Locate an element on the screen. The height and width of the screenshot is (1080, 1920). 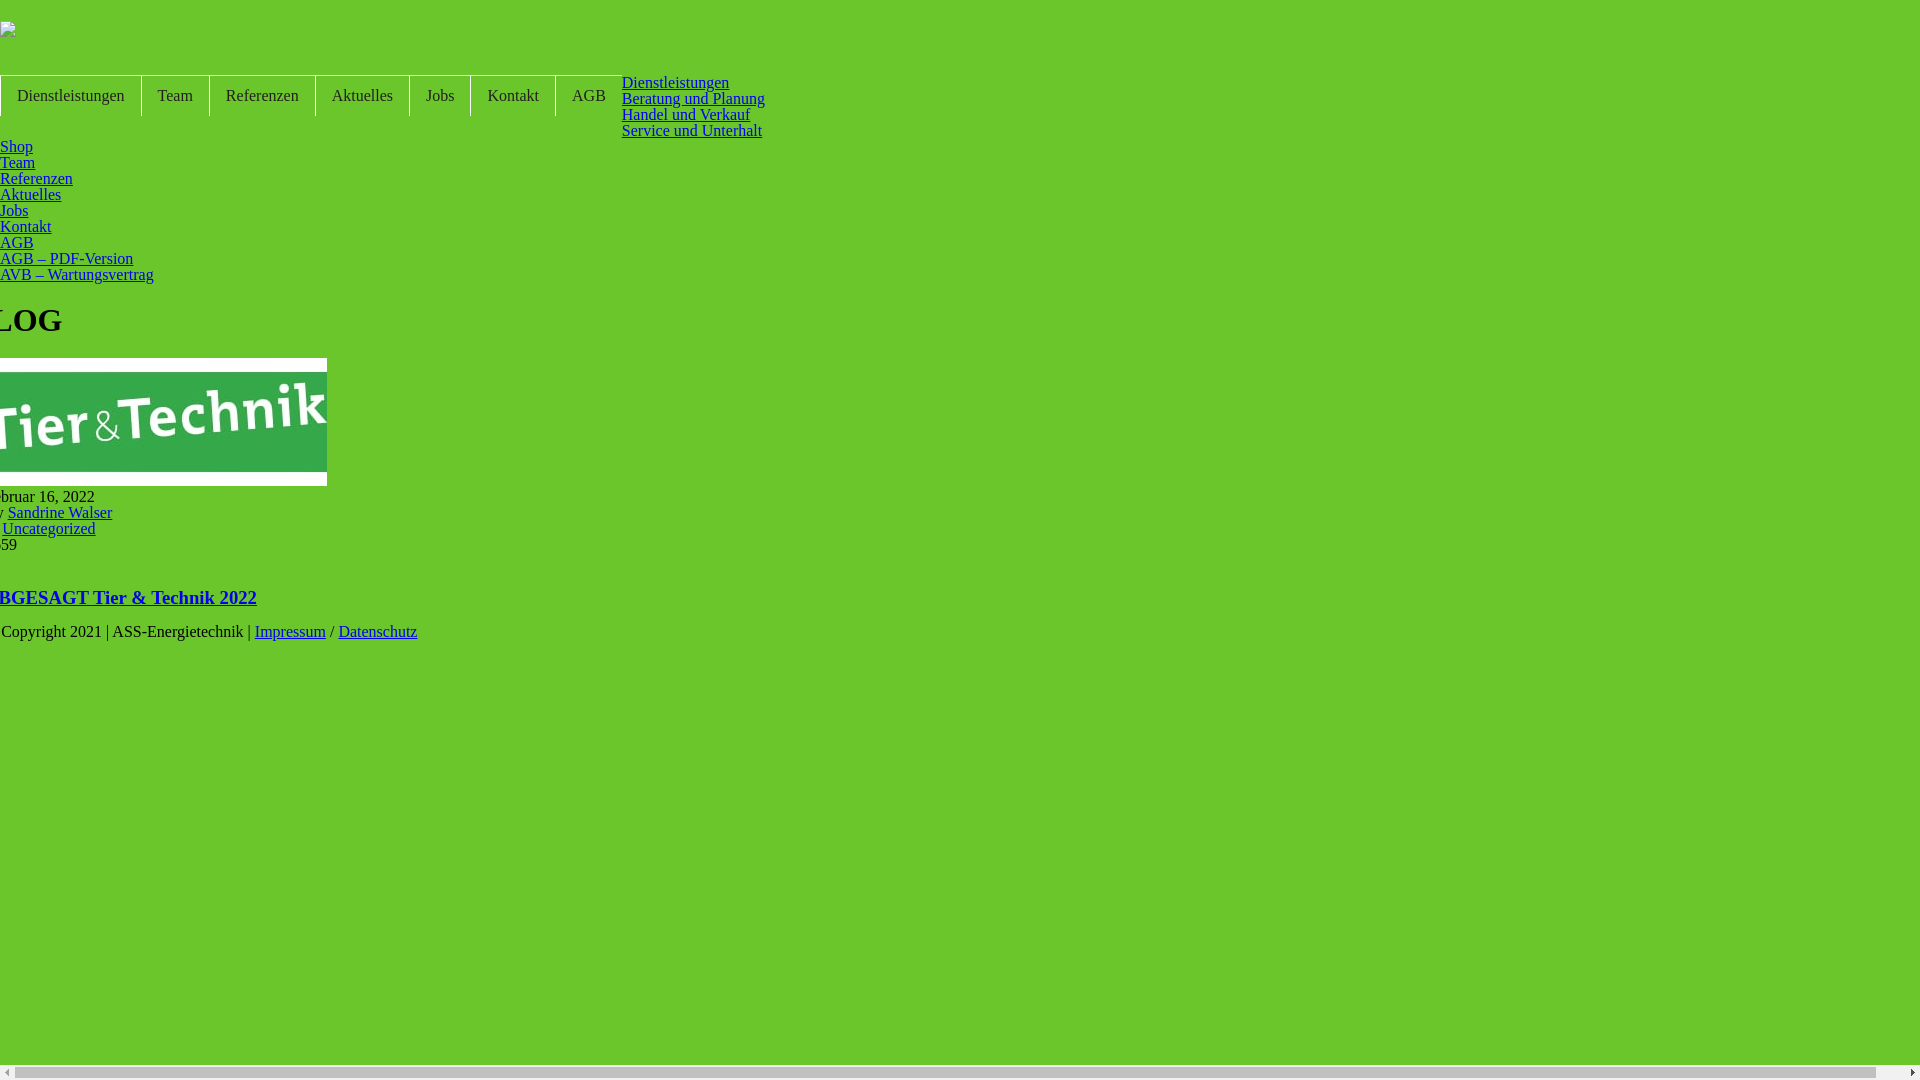
Sandrine Walser is located at coordinates (60, 512).